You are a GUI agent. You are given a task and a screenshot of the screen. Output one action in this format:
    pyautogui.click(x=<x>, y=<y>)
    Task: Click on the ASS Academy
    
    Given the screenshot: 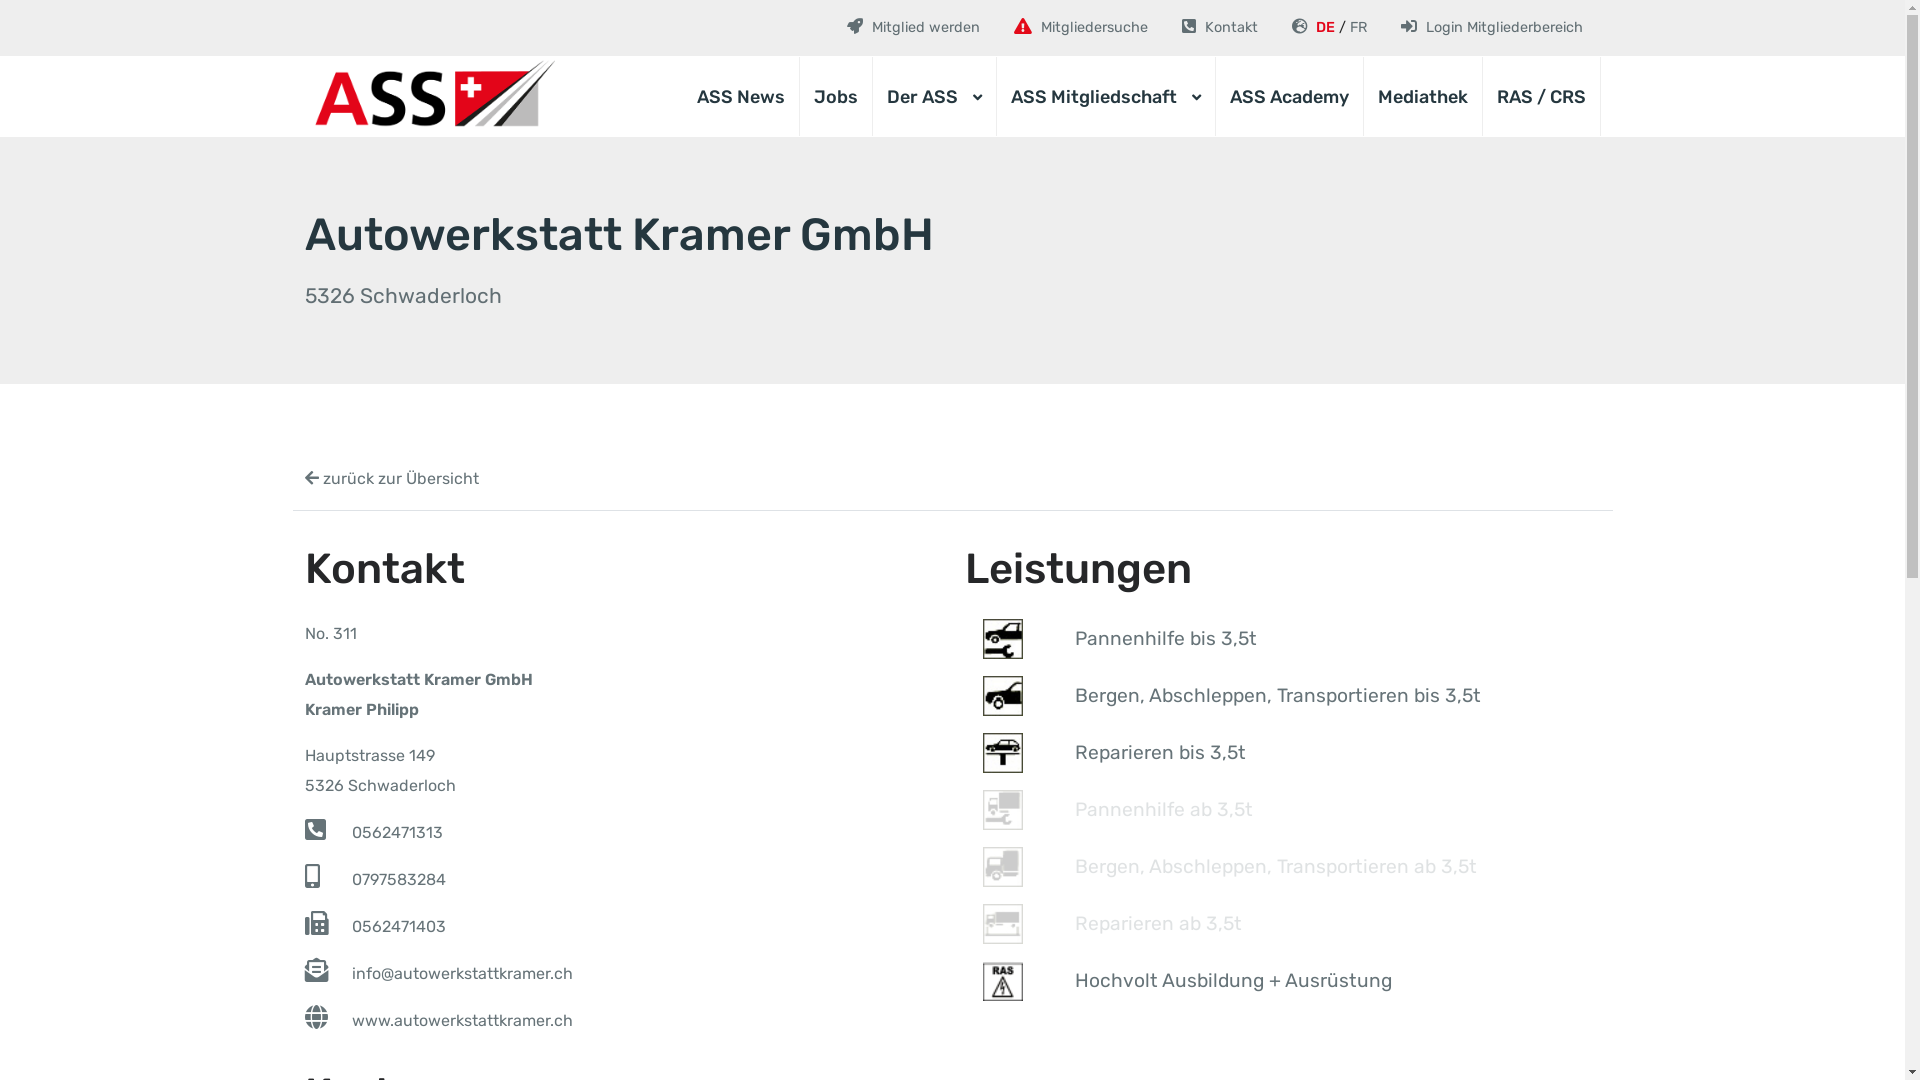 What is the action you would take?
    pyautogui.click(x=1290, y=97)
    